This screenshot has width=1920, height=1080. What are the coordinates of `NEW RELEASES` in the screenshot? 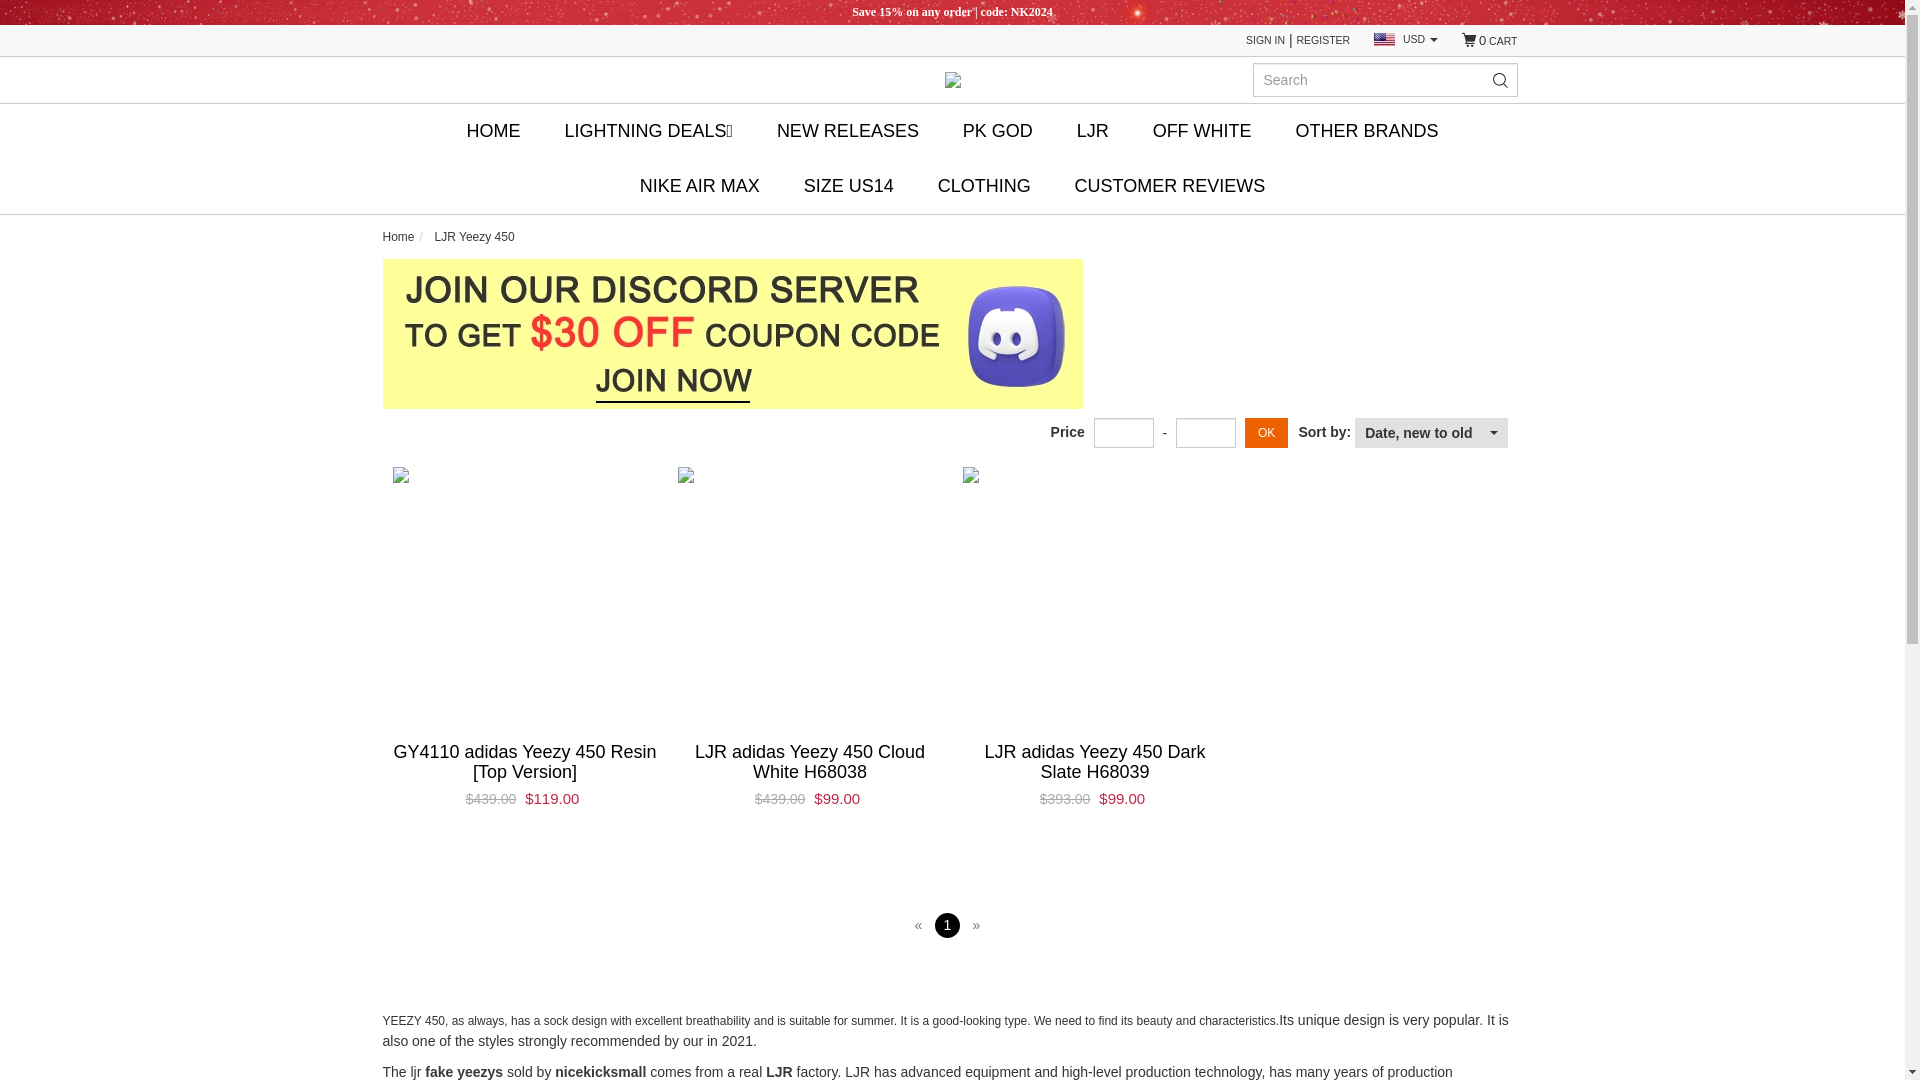 It's located at (848, 132).